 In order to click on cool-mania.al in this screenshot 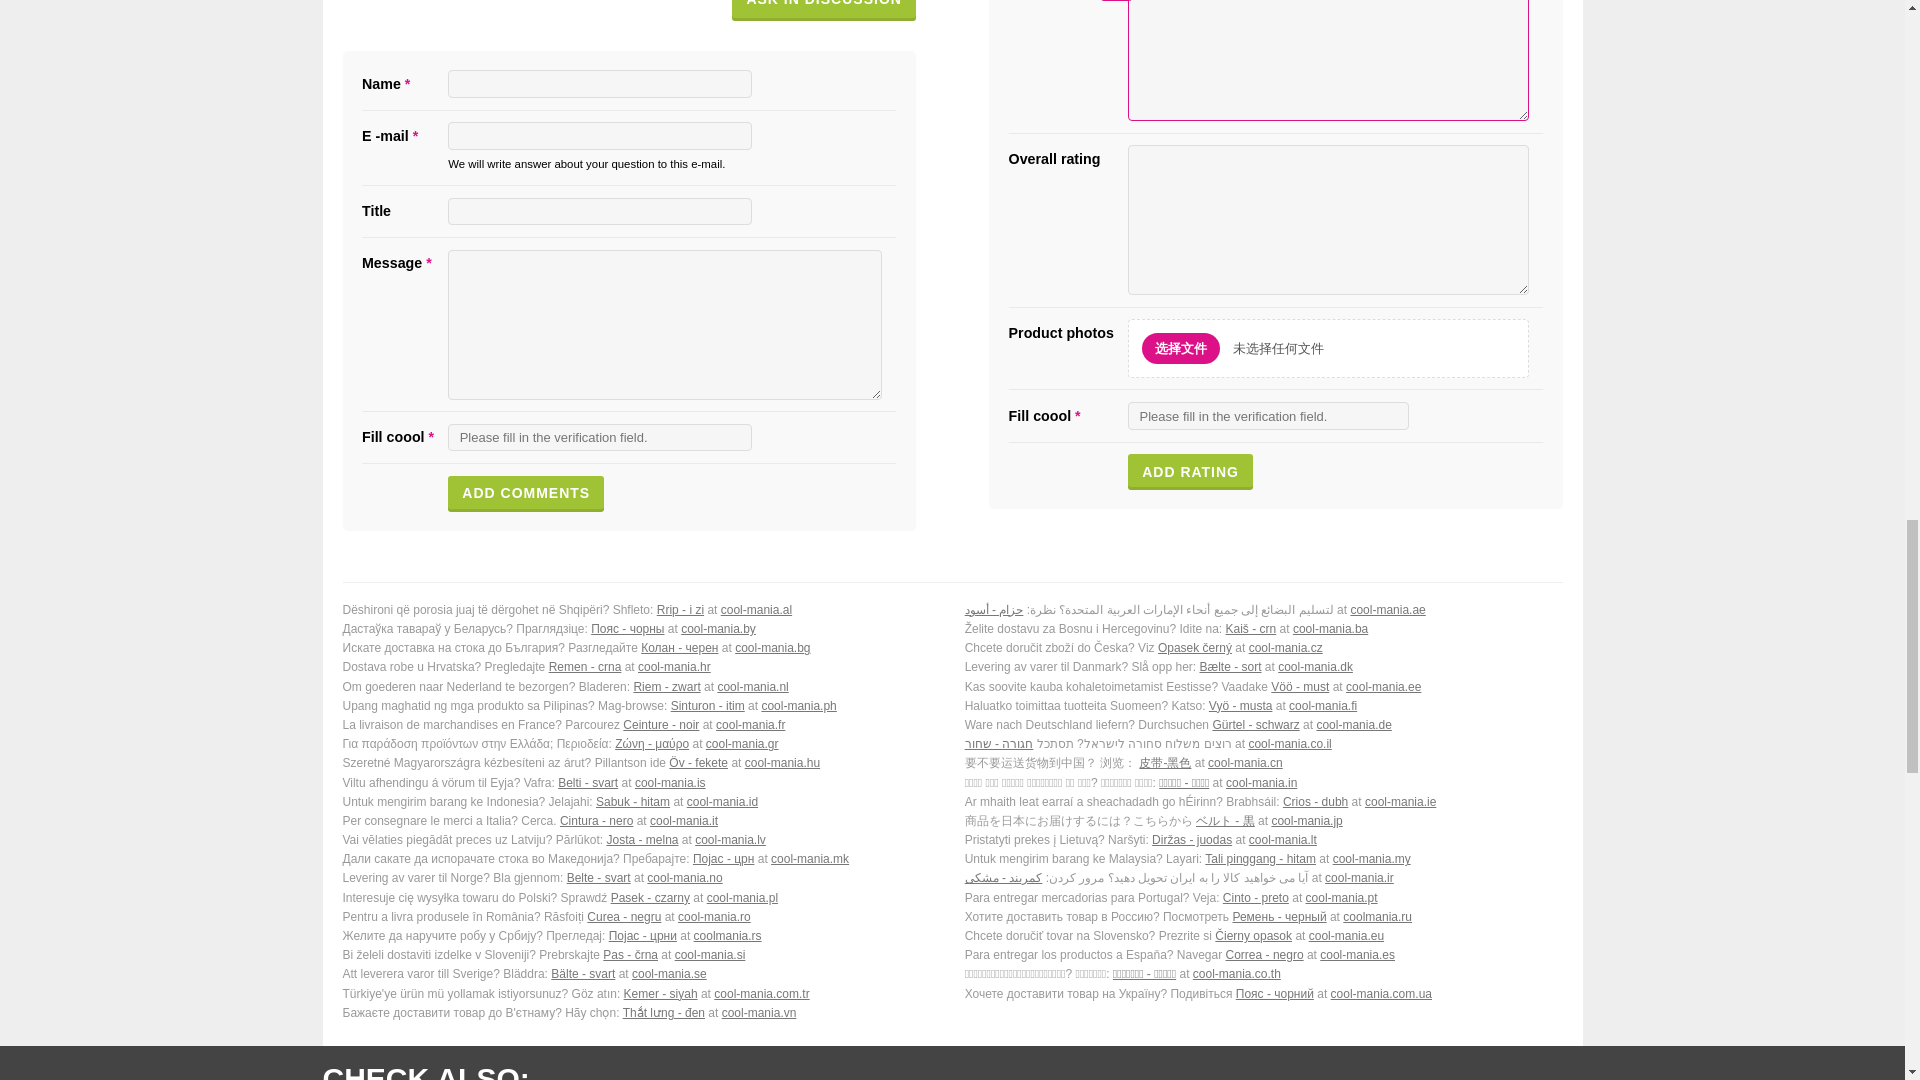, I will do `click(756, 609)`.